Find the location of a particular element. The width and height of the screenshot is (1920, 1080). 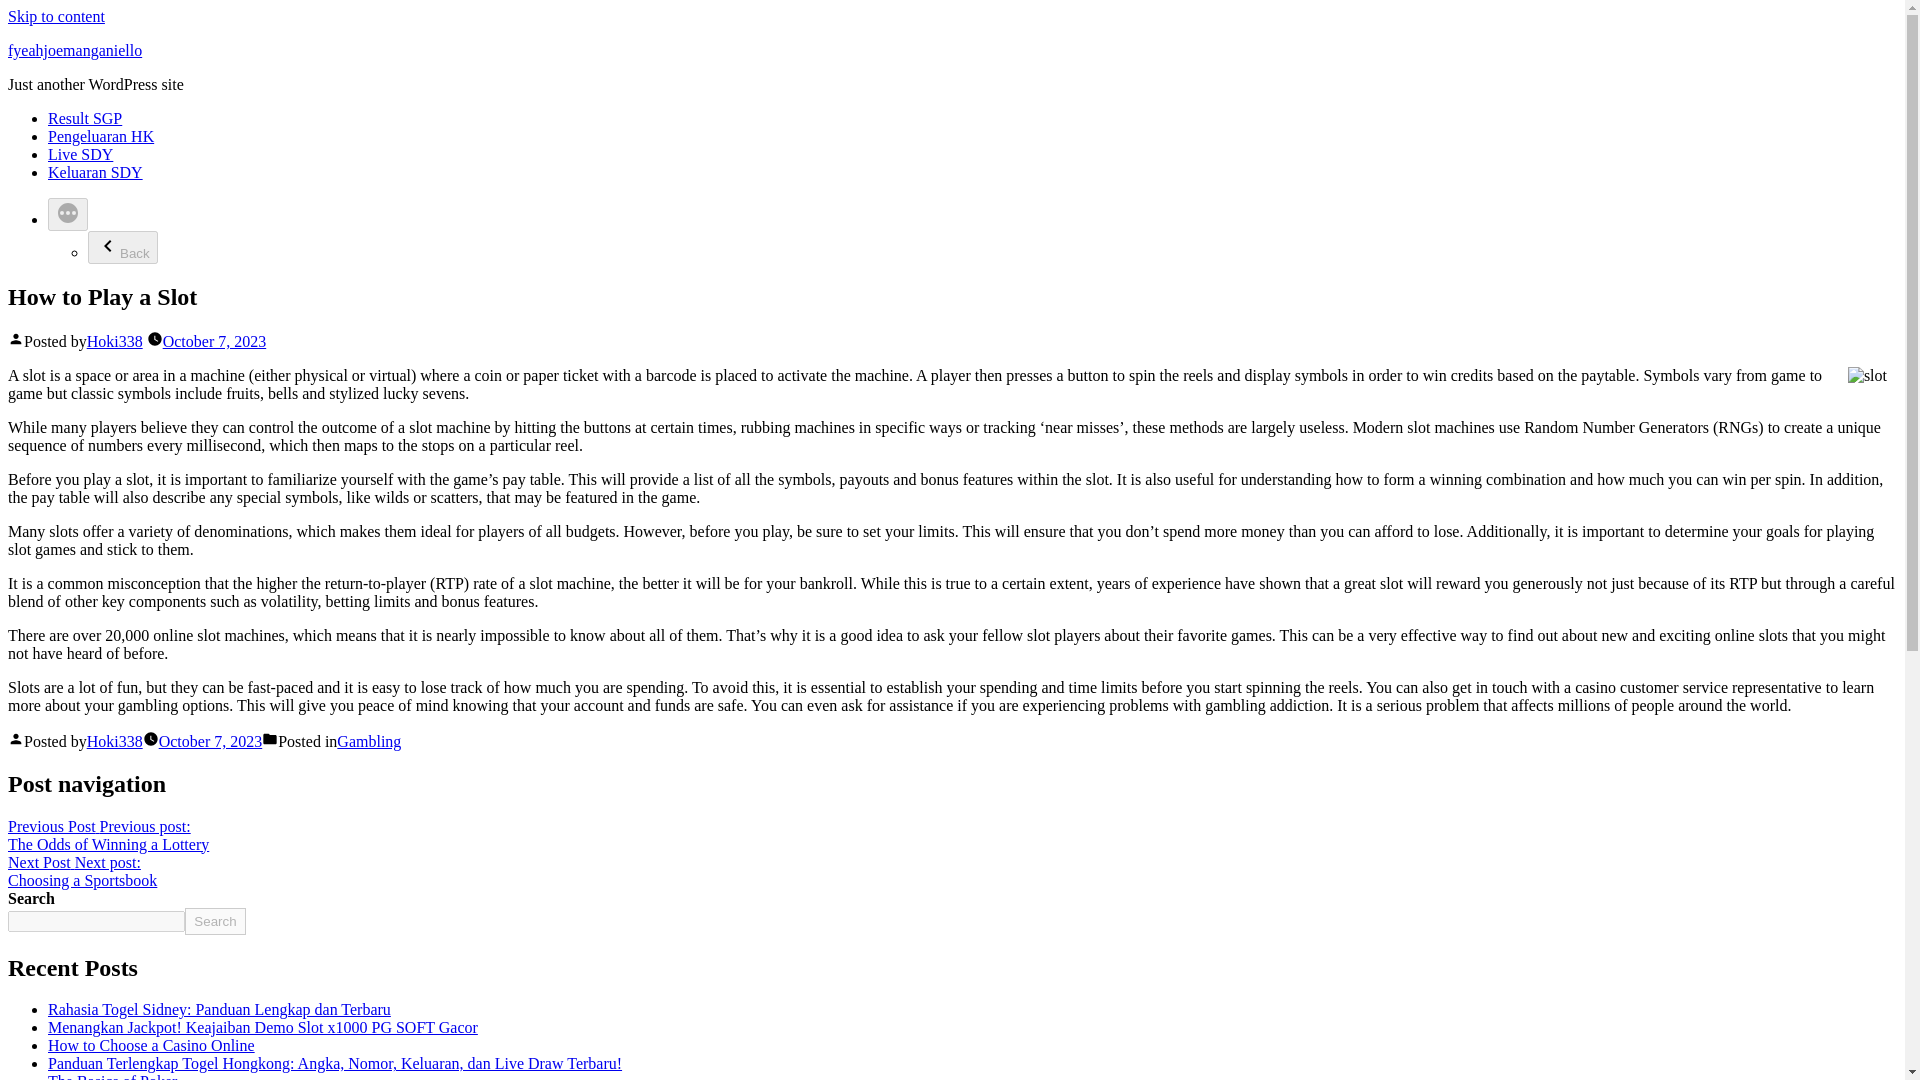

Pengeluaran HK is located at coordinates (108, 835).